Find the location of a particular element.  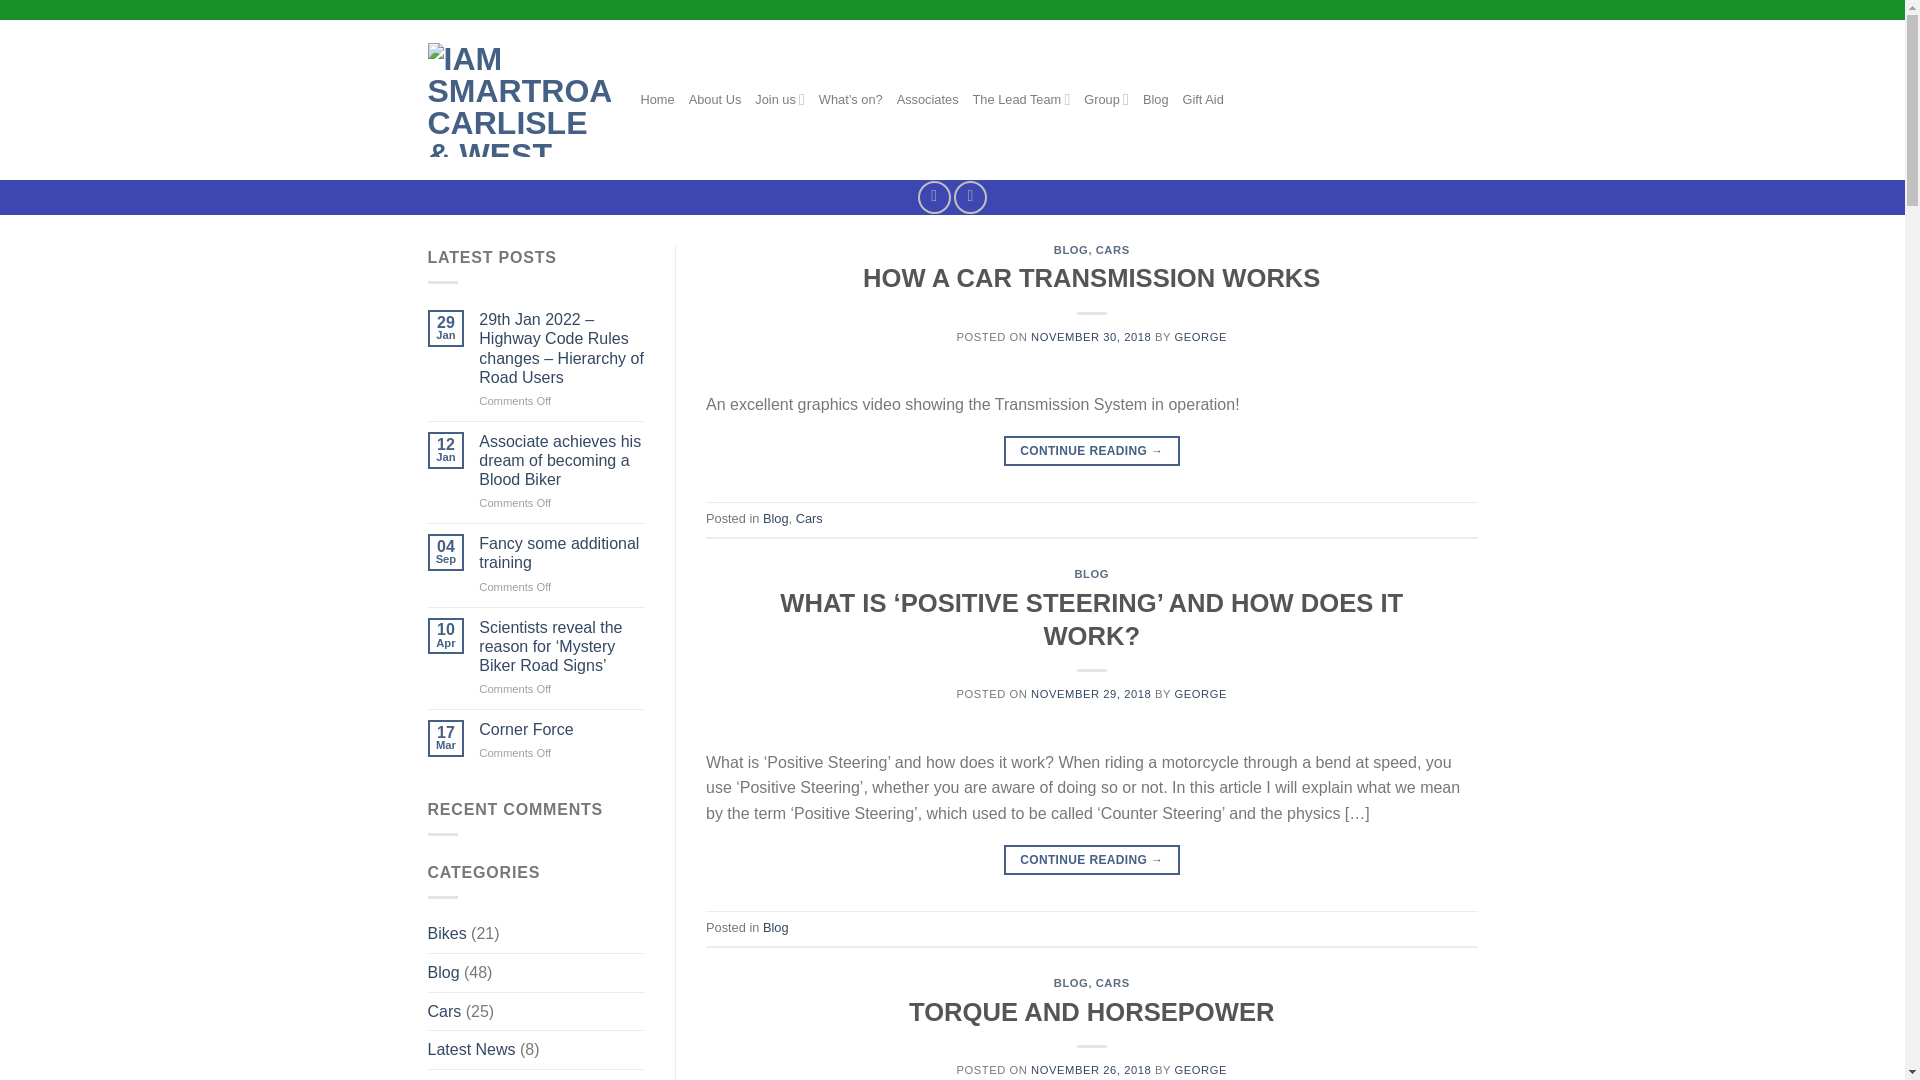

Gift Aid is located at coordinates (1203, 100).